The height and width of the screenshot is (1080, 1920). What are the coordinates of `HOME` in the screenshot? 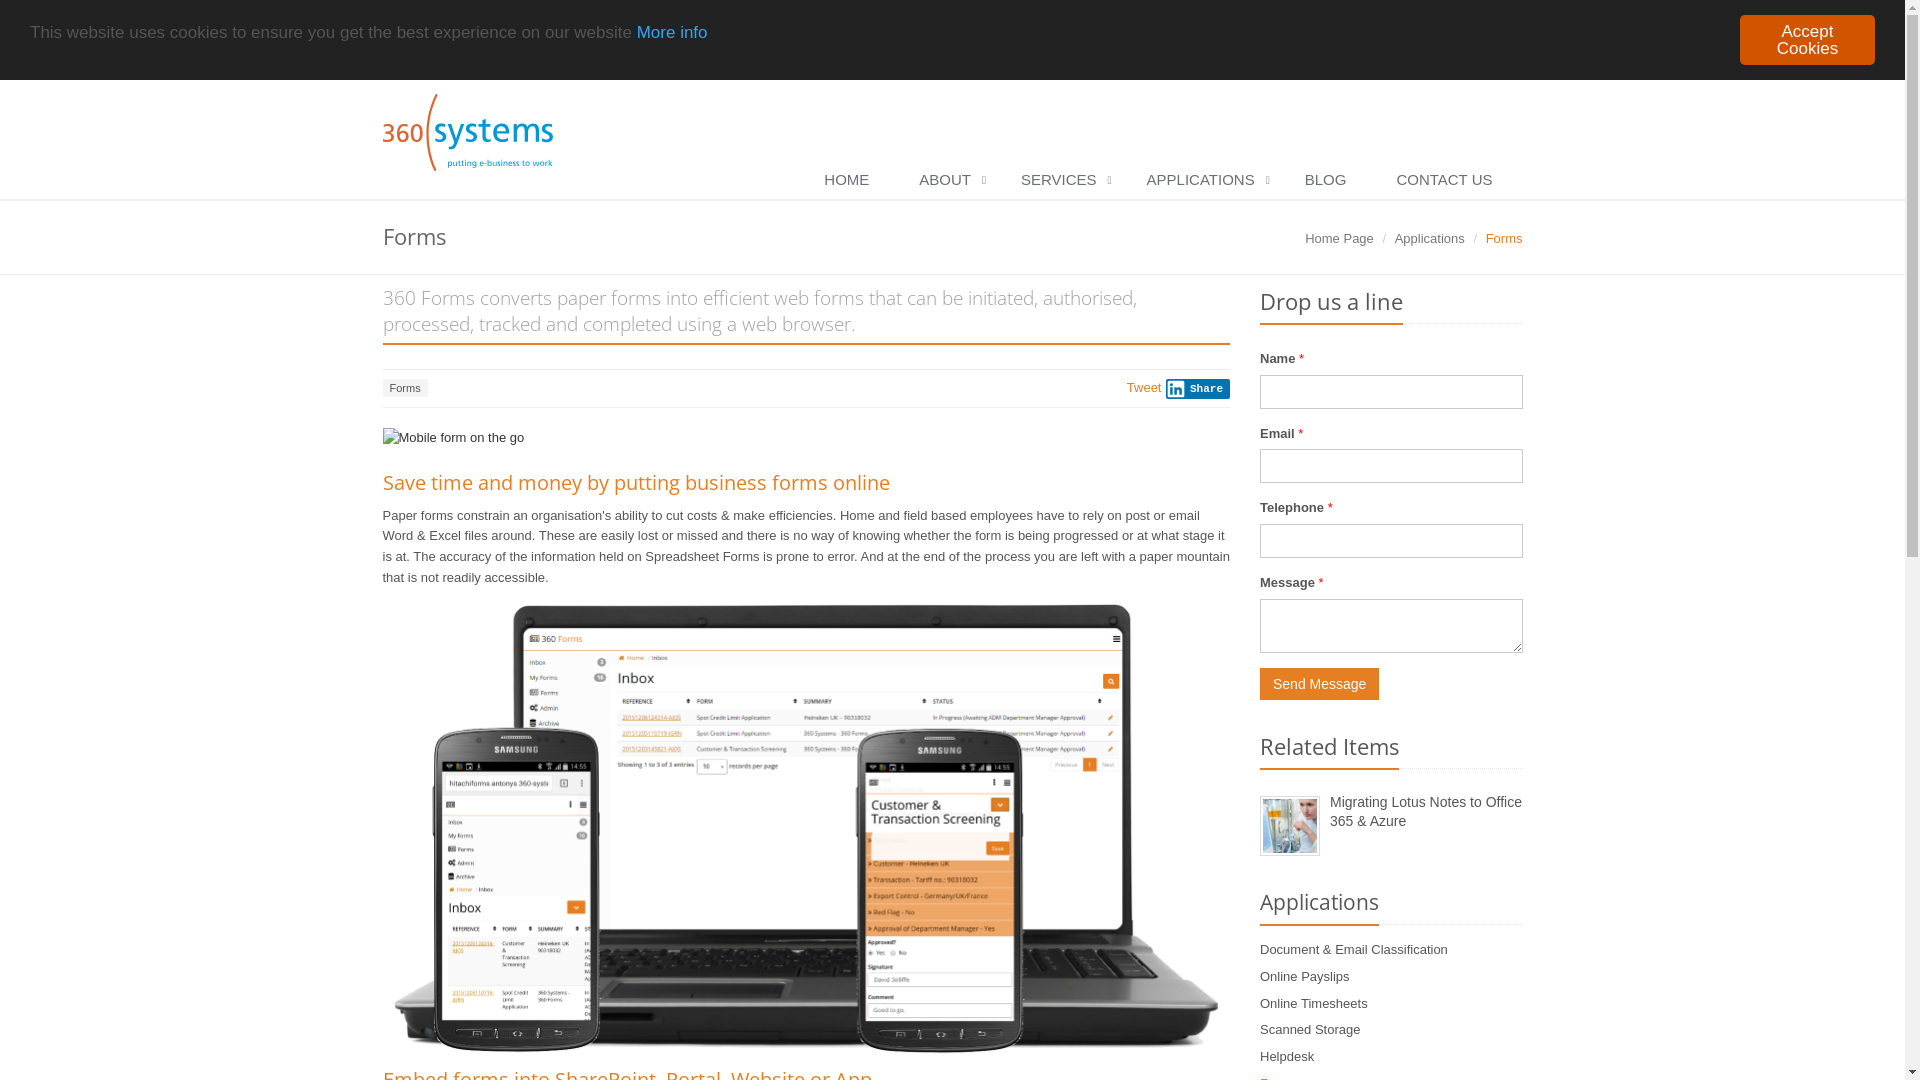 It's located at (852, 181).